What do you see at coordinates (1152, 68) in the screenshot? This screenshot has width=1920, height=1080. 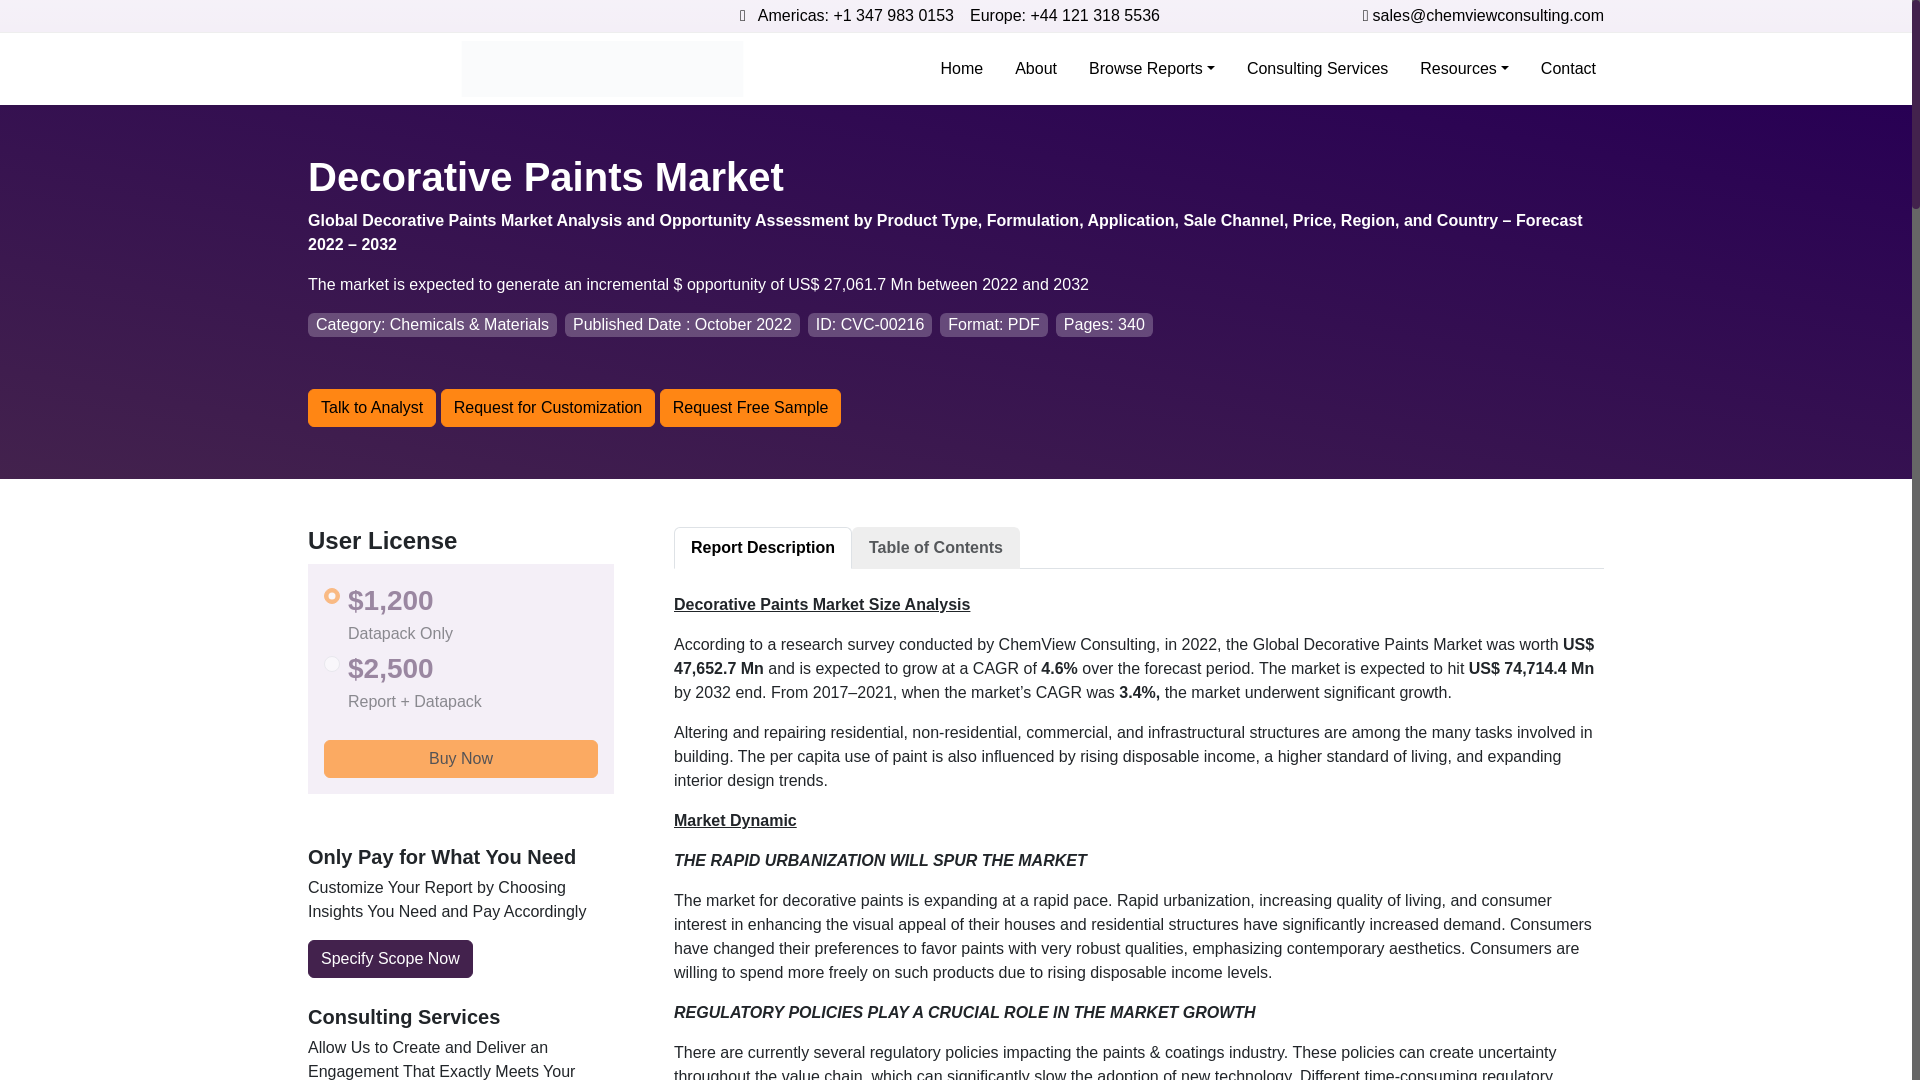 I see `Browse Reports` at bounding box center [1152, 68].